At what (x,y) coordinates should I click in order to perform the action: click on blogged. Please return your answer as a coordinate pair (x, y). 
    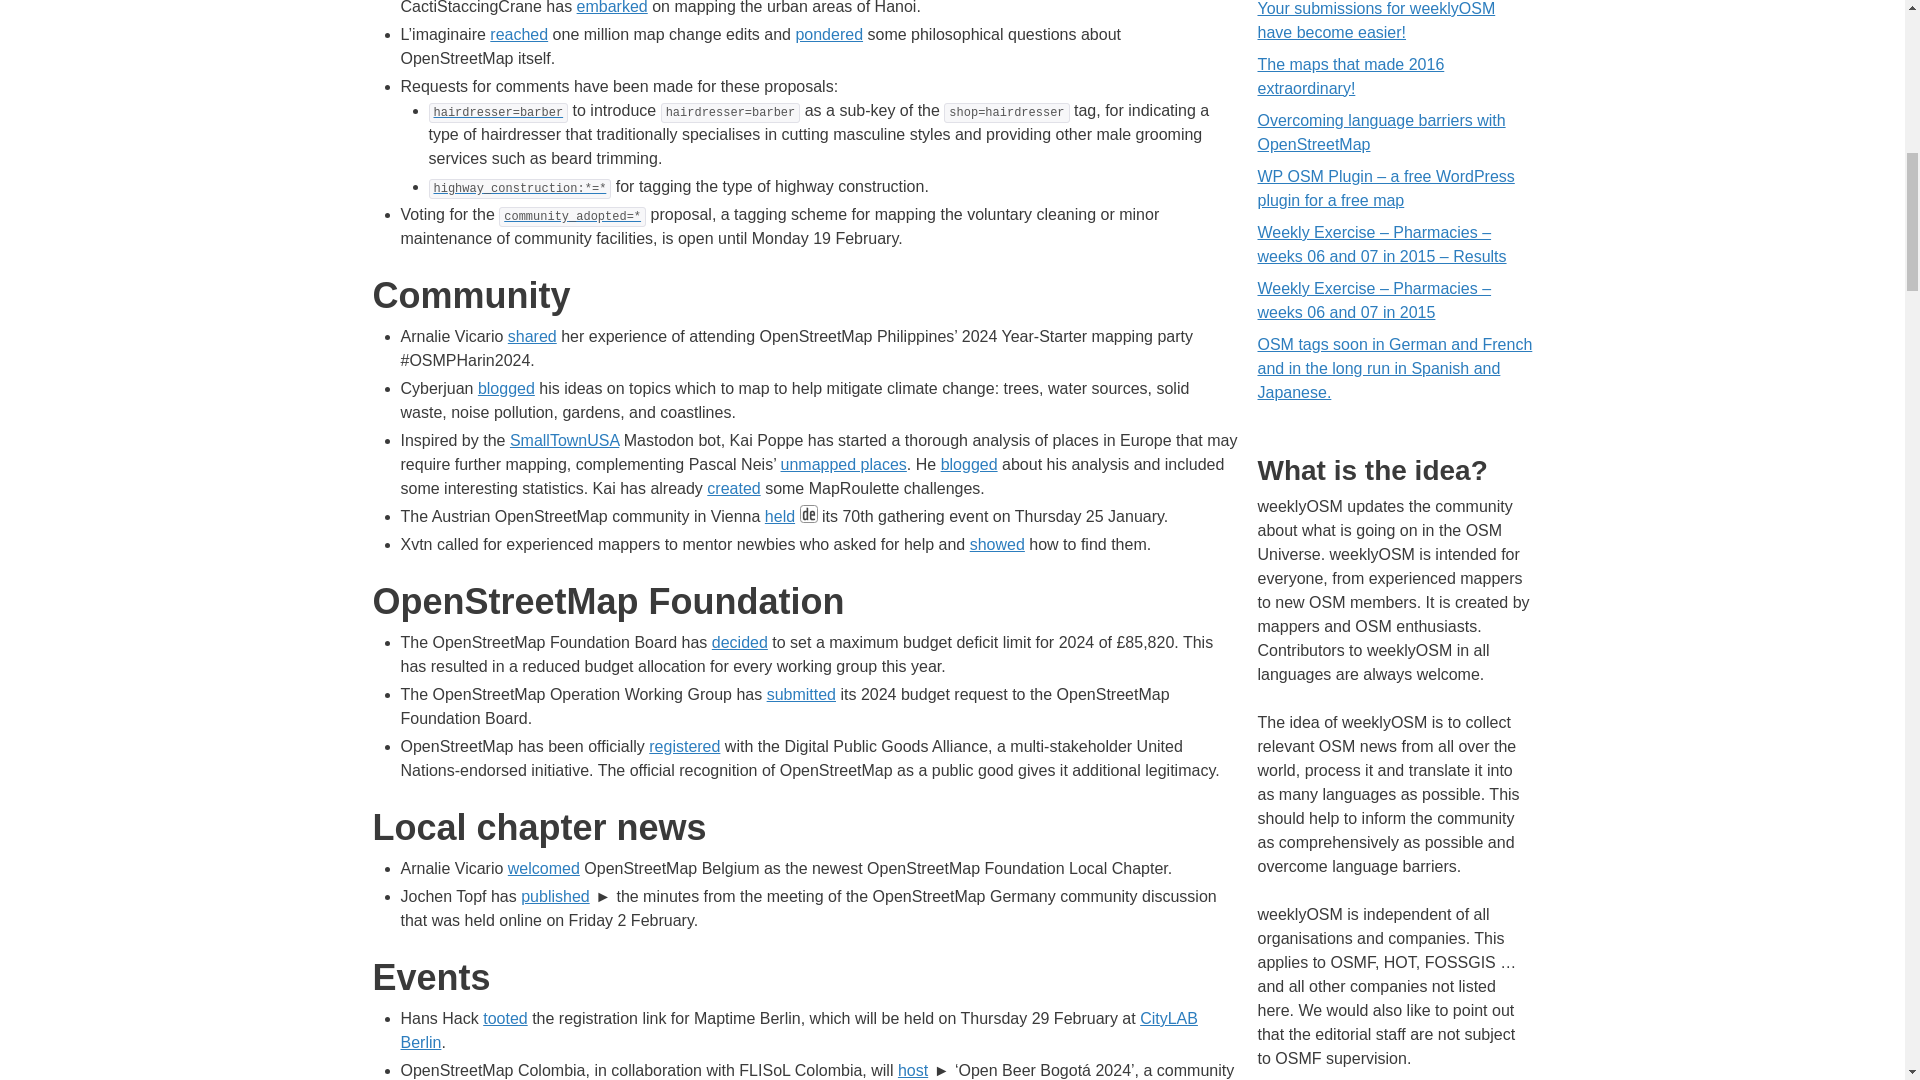
    Looking at the image, I should click on (969, 464).